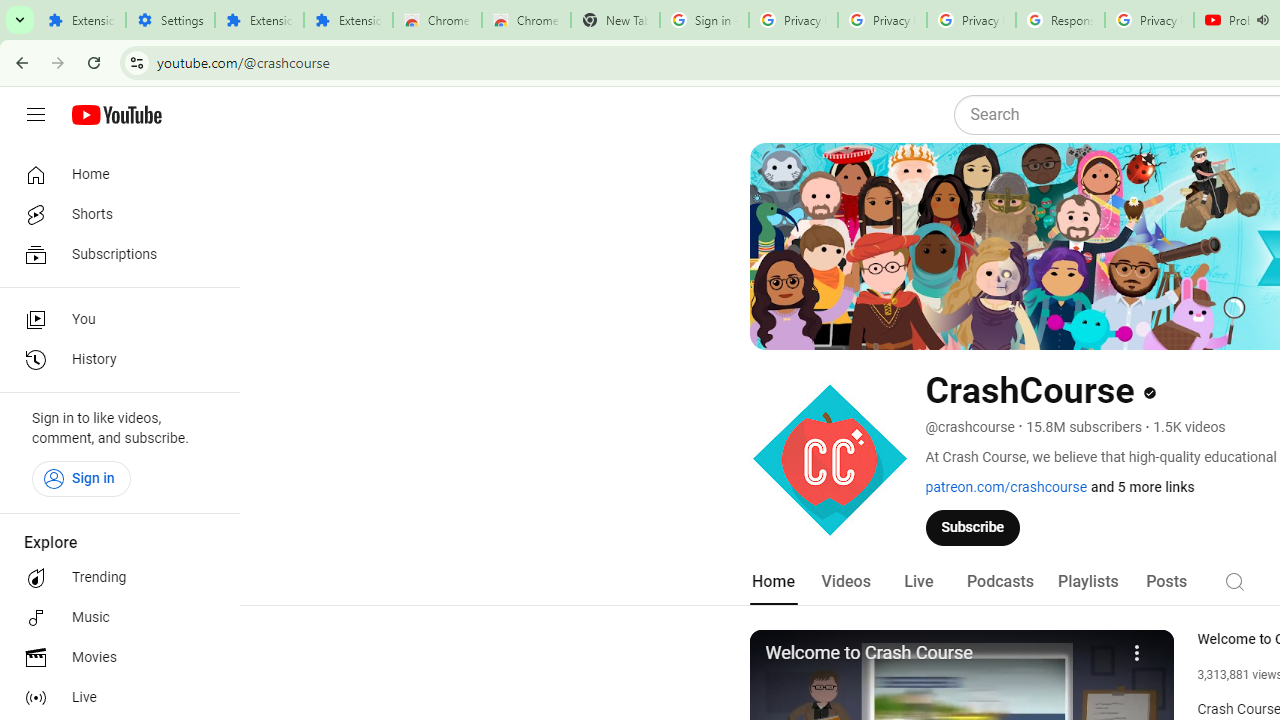 The image size is (1280, 720). I want to click on Chrome Web Store - Themes, so click(526, 20).